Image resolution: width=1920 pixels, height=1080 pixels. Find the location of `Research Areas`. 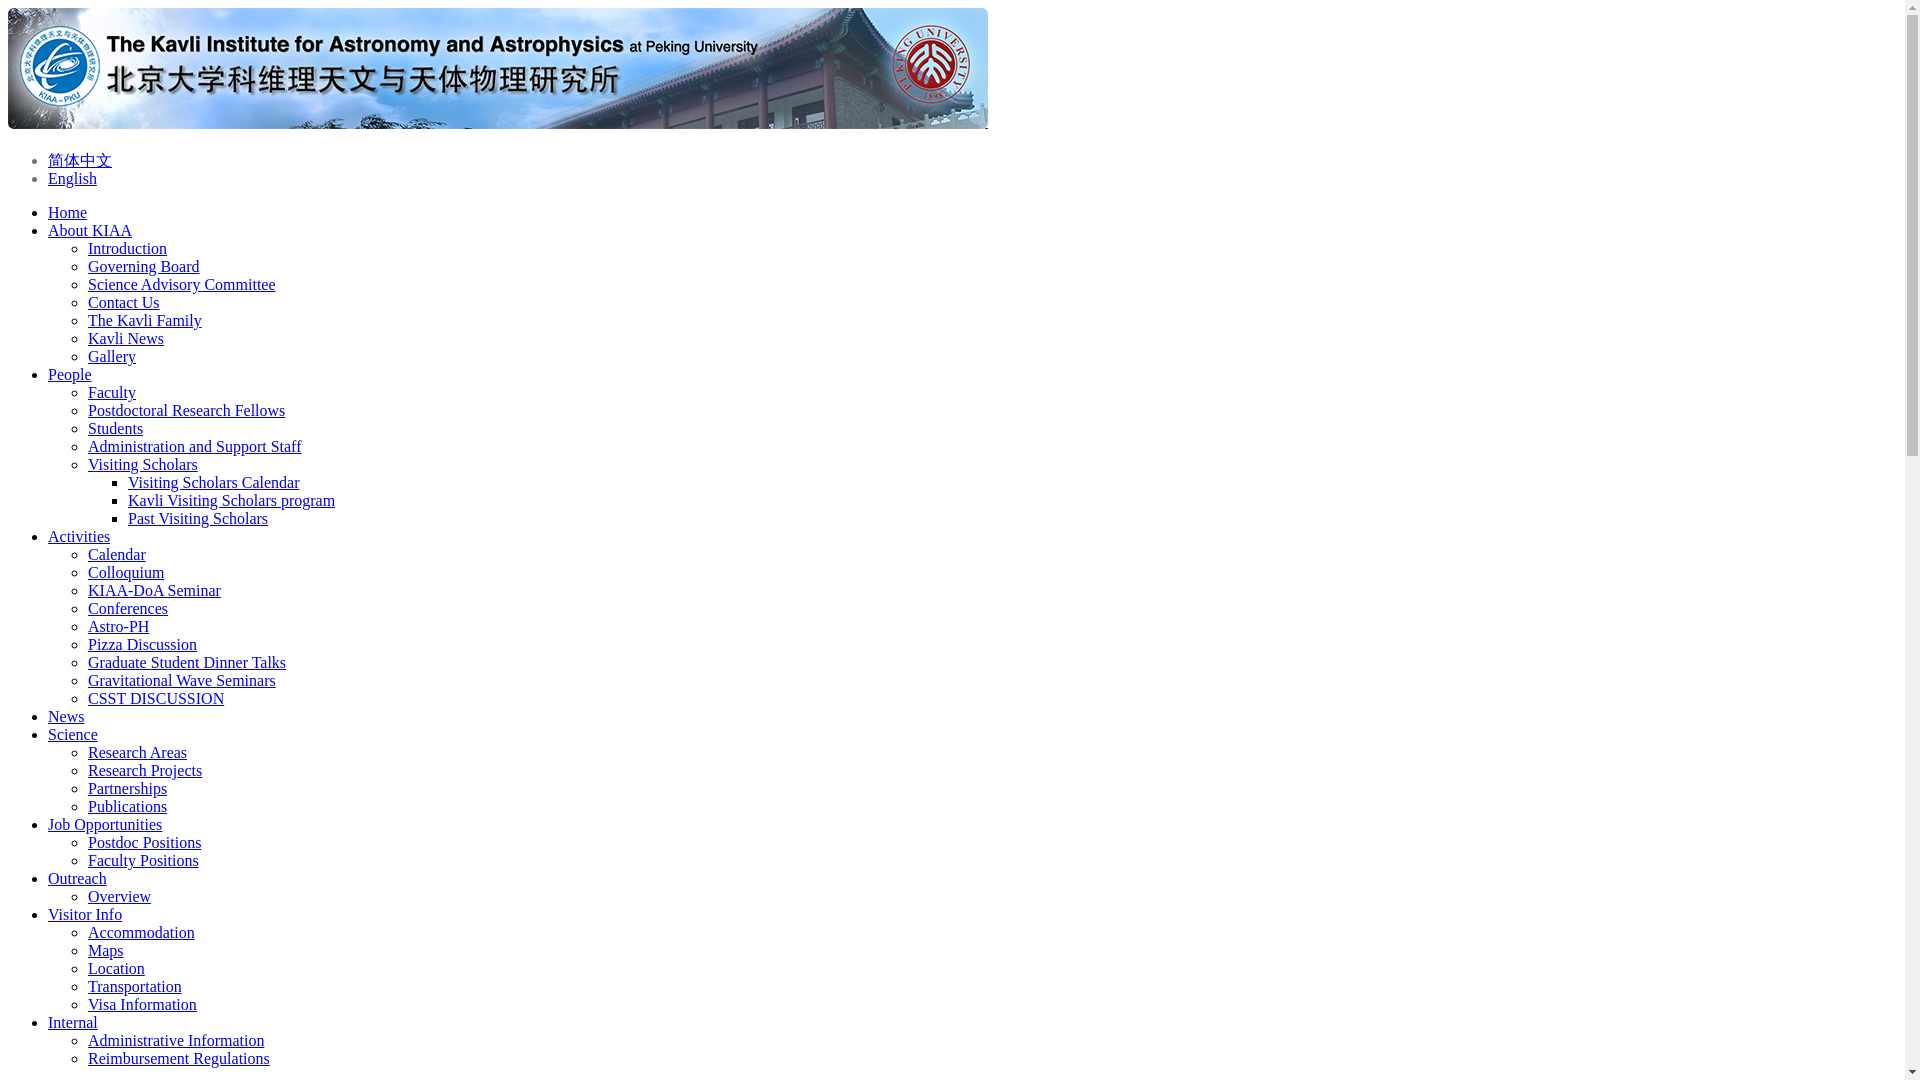

Research Areas is located at coordinates (137, 752).